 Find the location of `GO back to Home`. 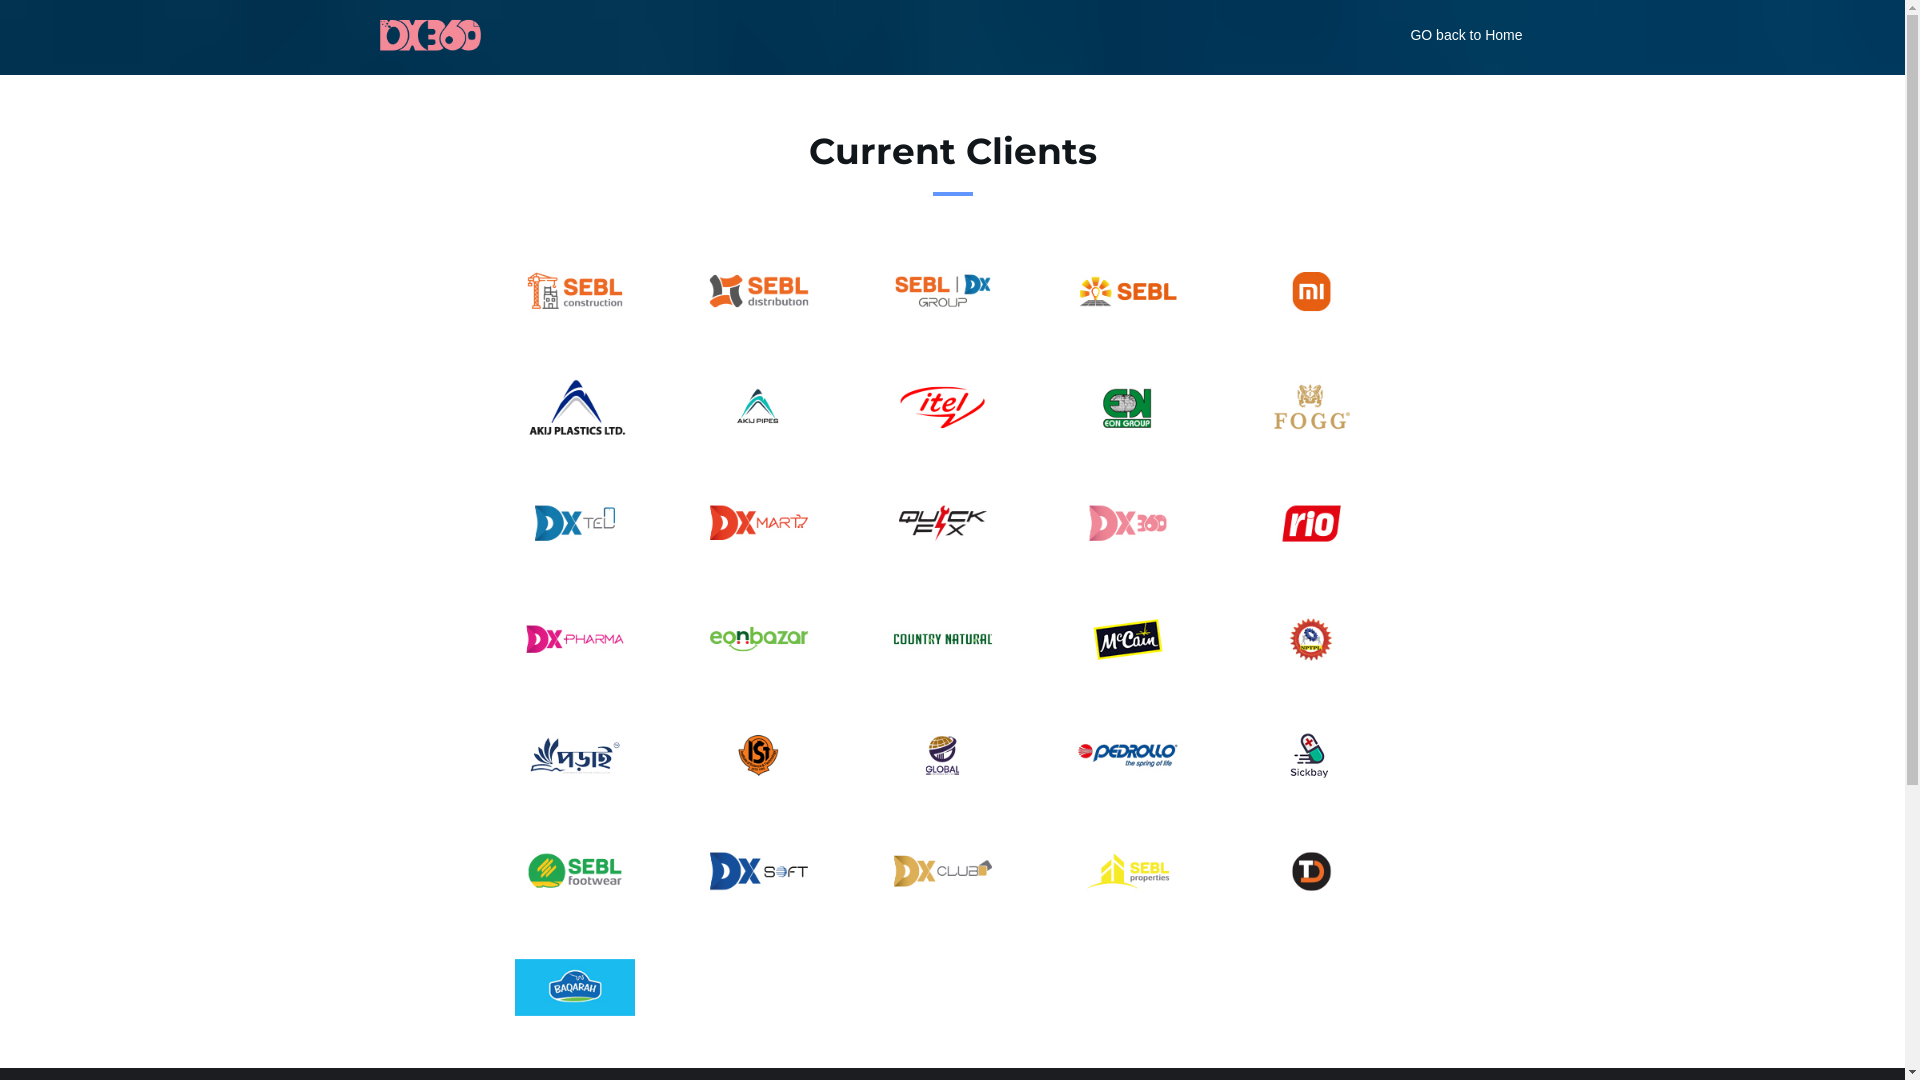

GO back to Home is located at coordinates (1466, 36).